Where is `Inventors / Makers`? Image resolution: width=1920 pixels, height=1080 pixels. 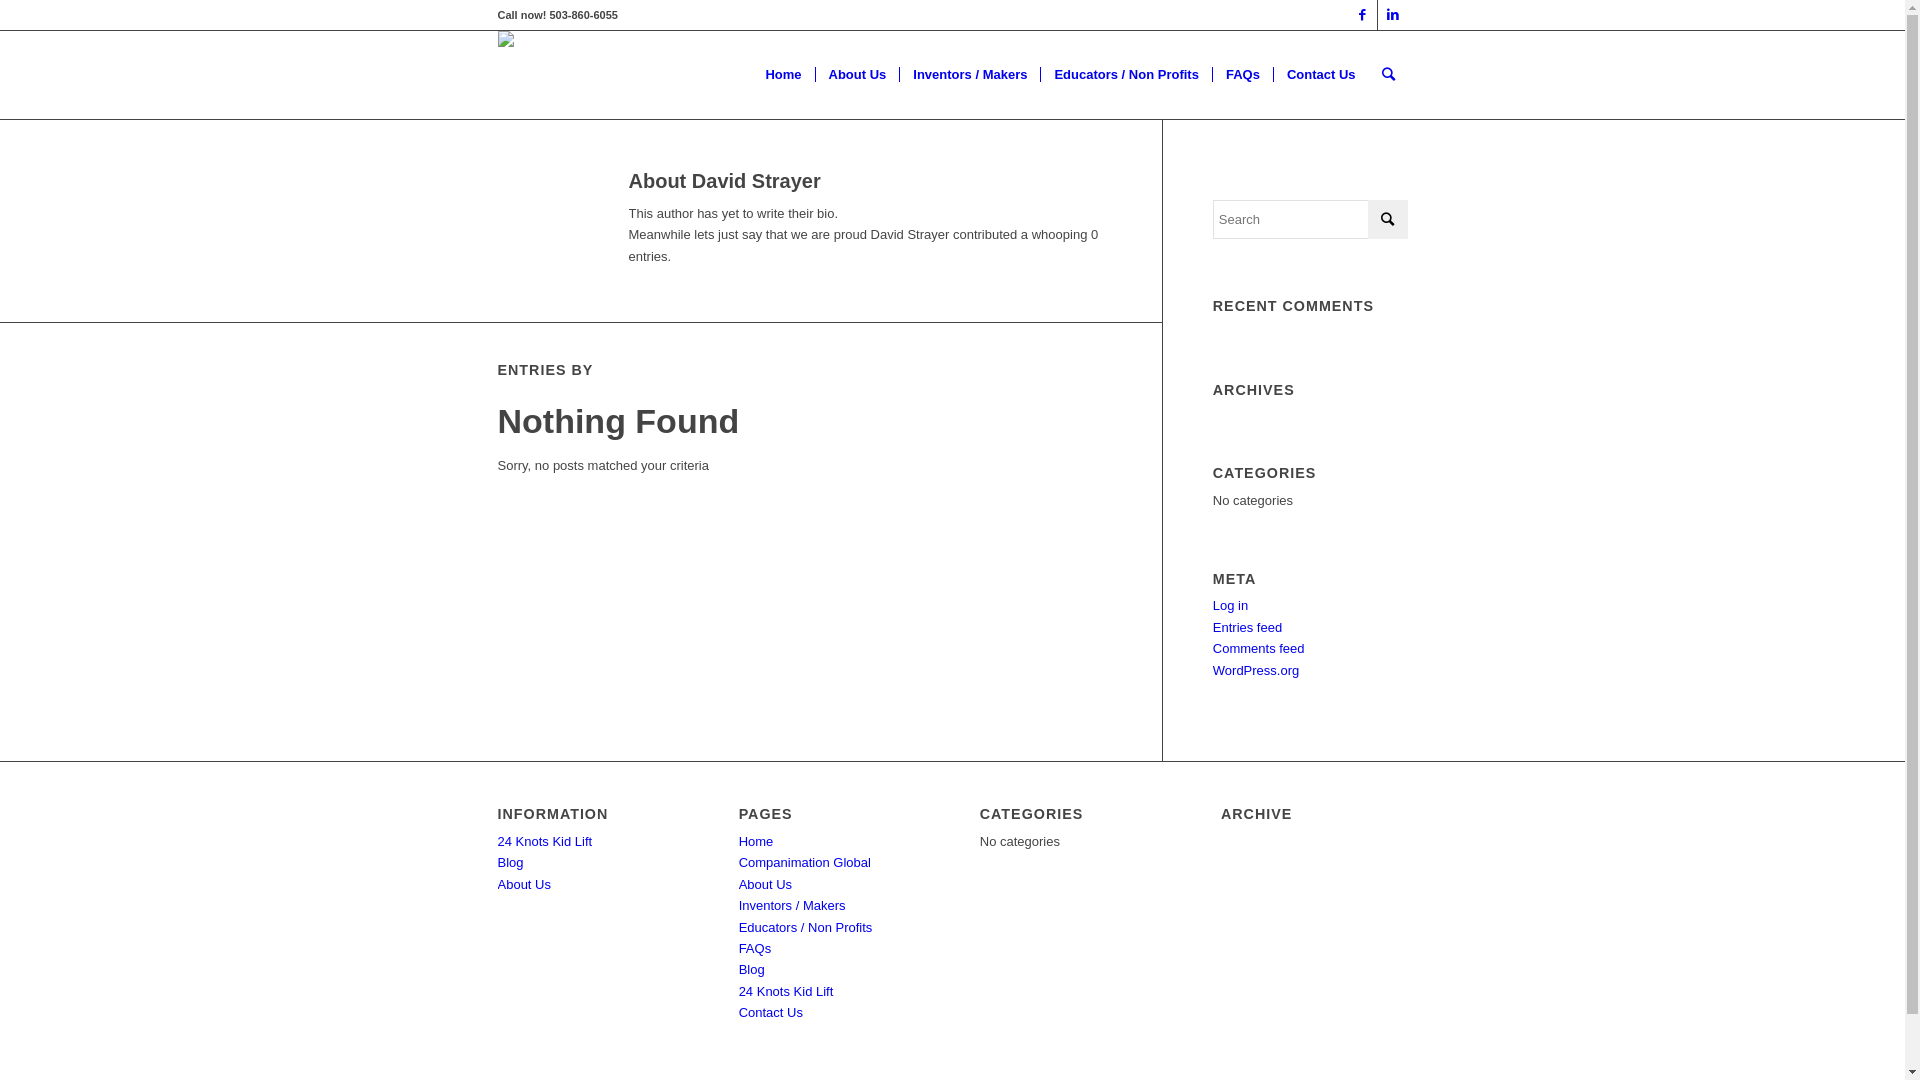
Inventors / Makers is located at coordinates (970, 75).